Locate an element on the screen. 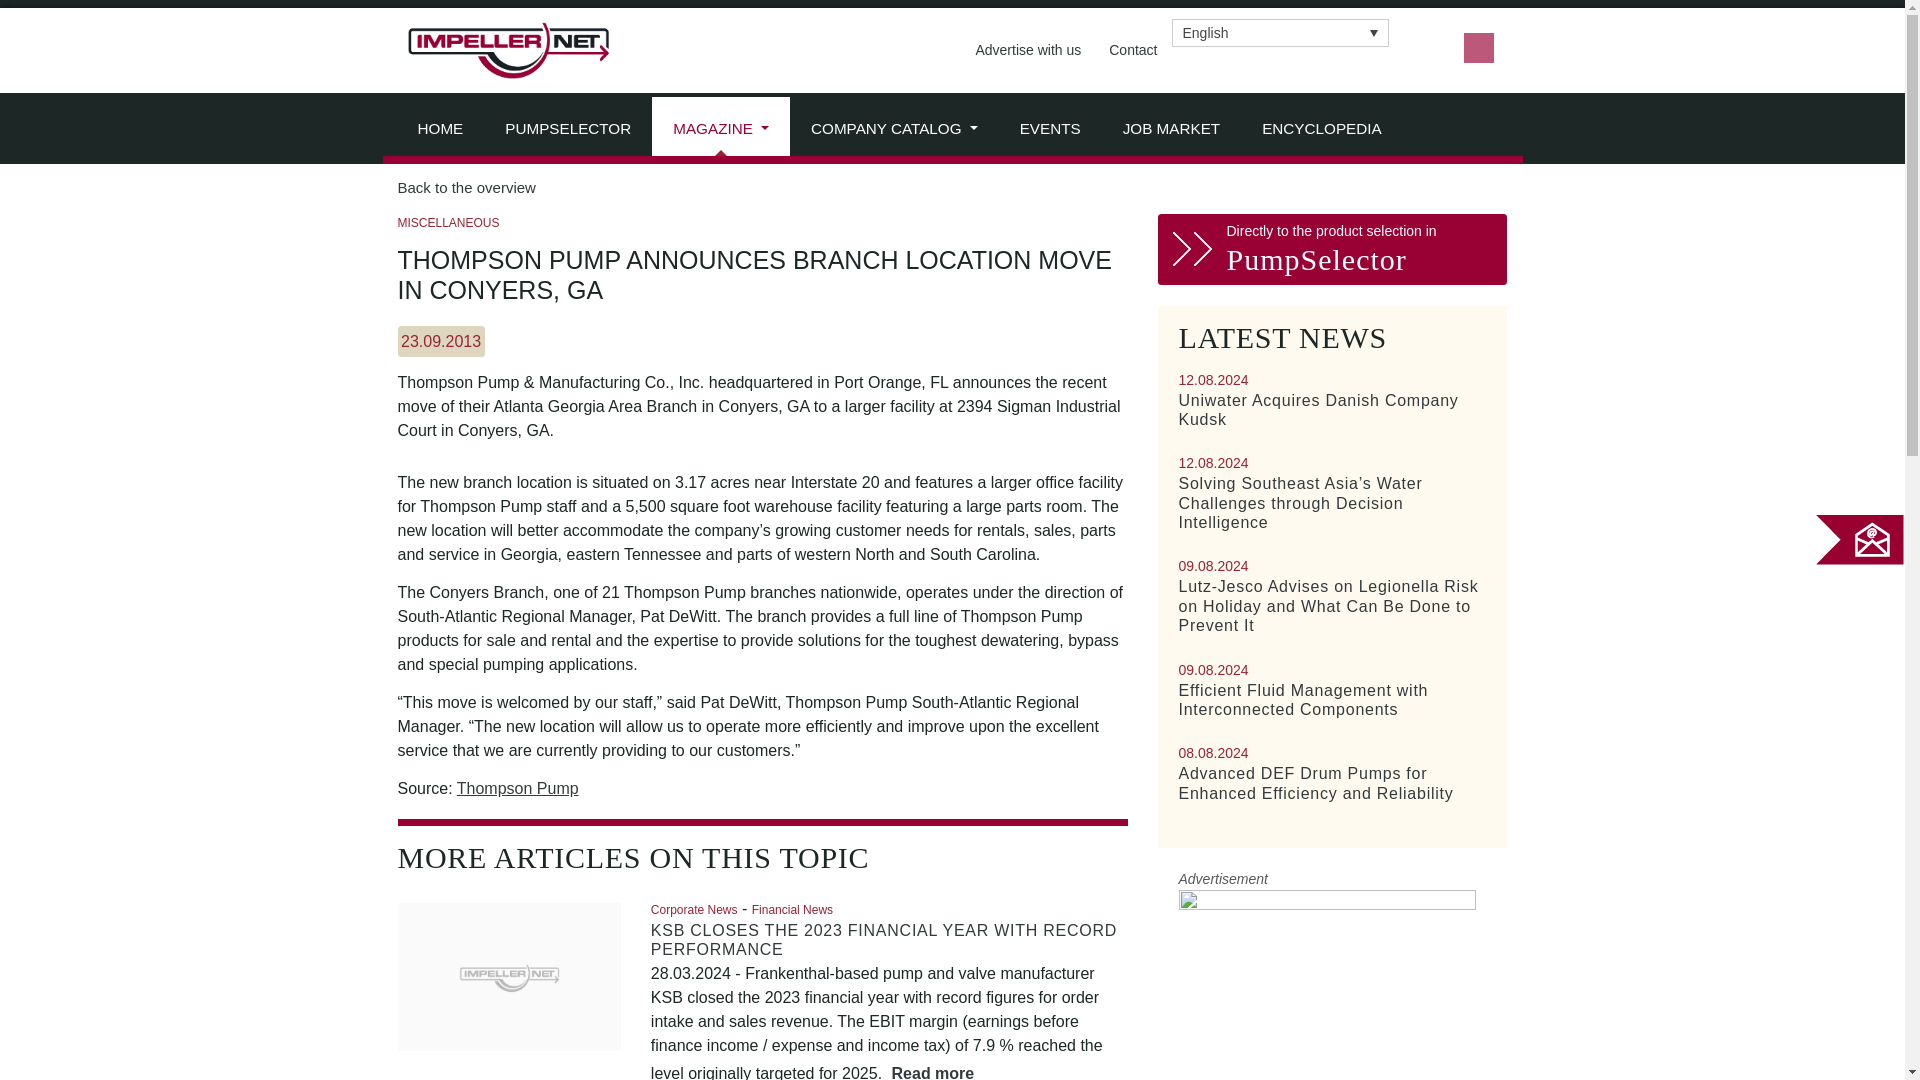 This screenshot has width=1920, height=1080. English is located at coordinates (1280, 32).